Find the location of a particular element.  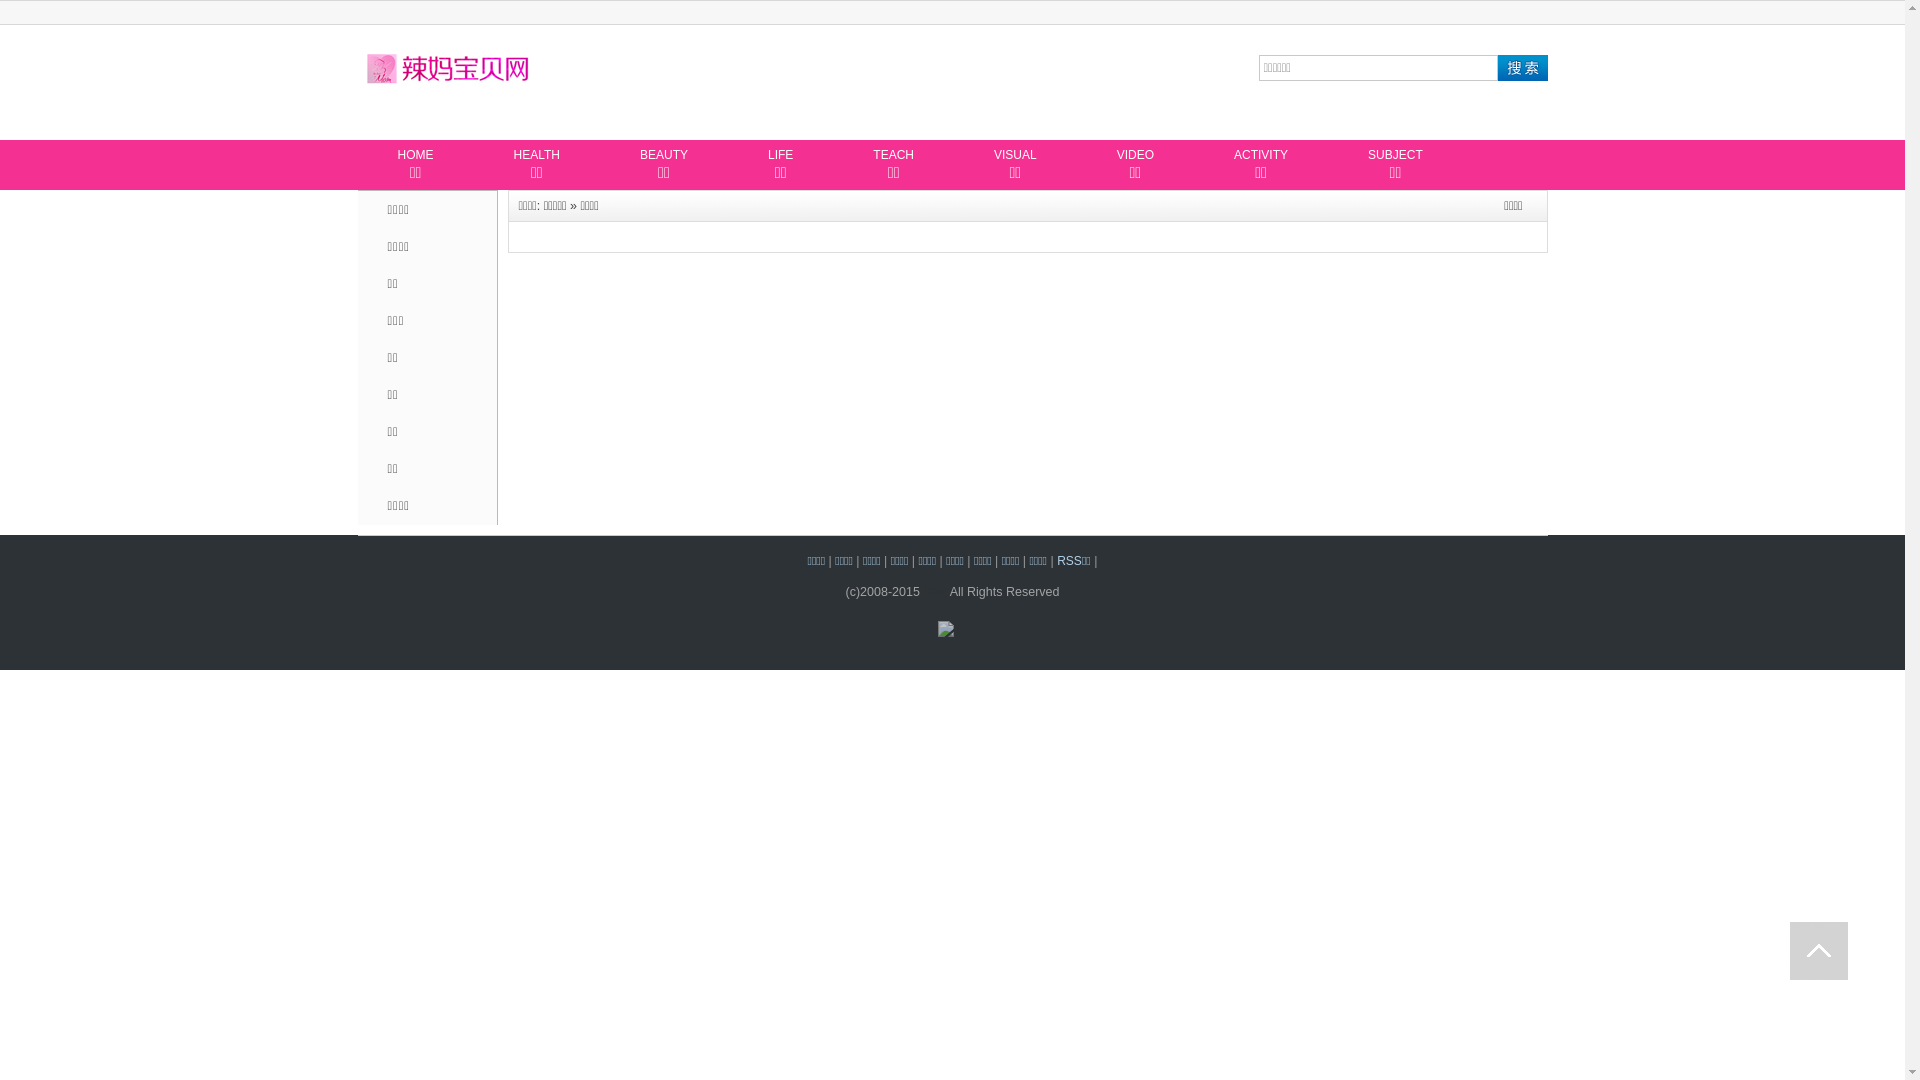

  is located at coordinates (1819, 951).